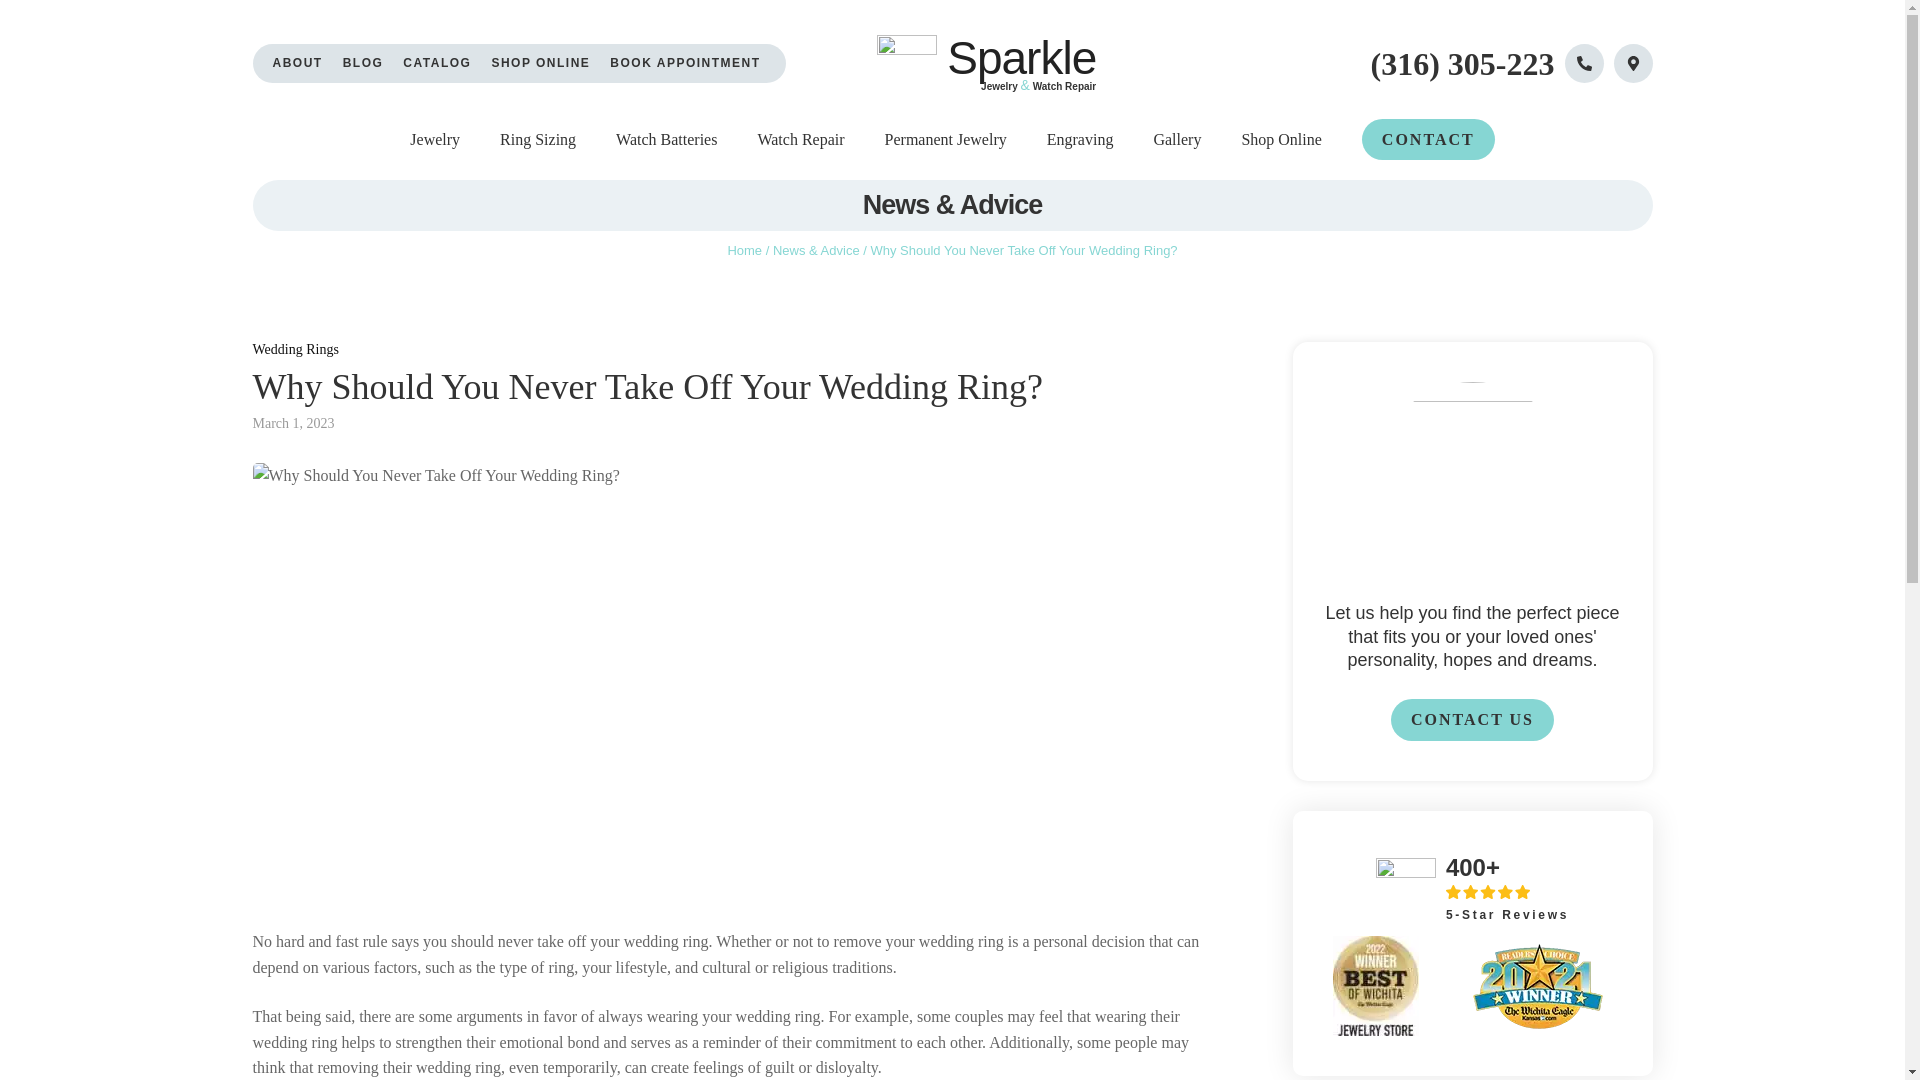 Image resolution: width=1920 pixels, height=1080 pixels. I want to click on Jewelry, so click(435, 140).